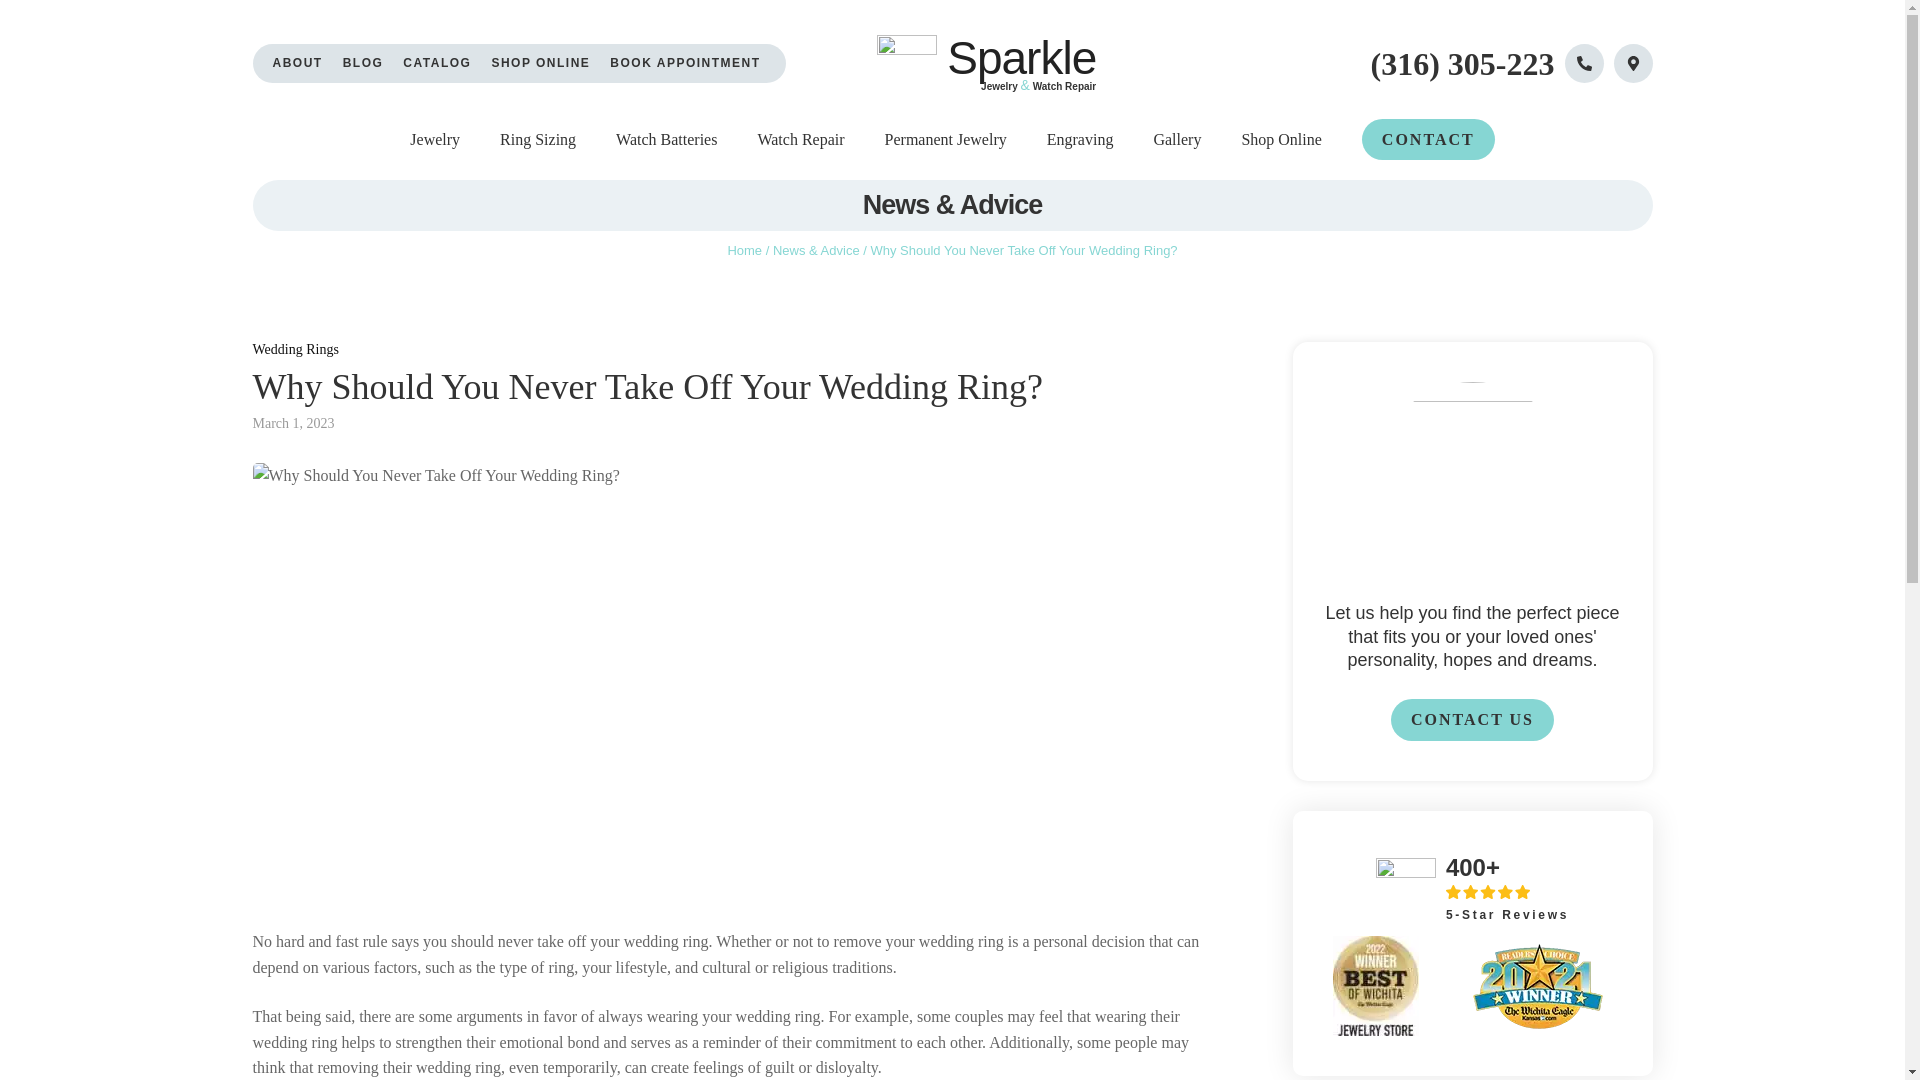 Image resolution: width=1920 pixels, height=1080 pixels. I want to click on Jewelry, so click(435, 140).